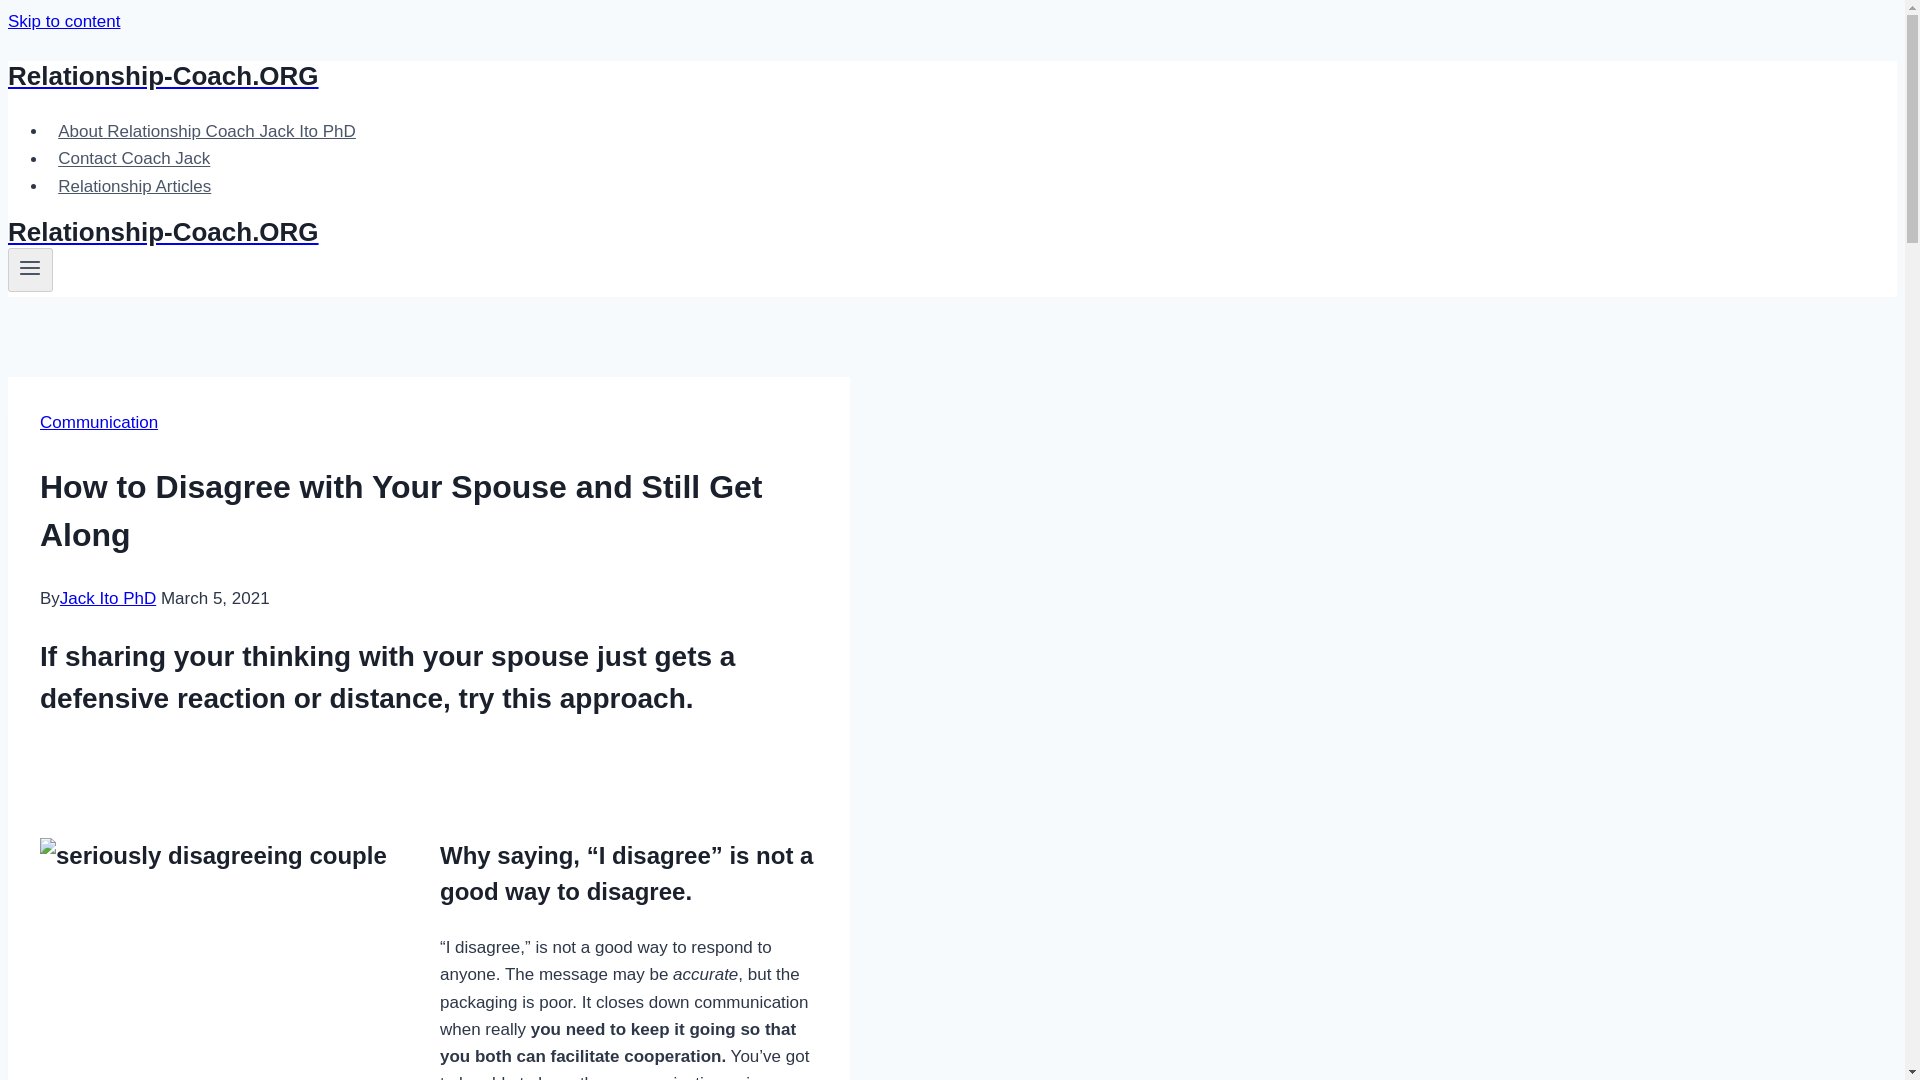  What do you see at coordinates (207, 132) in the screenshot?
I see `About Relationship Coach Jack Ito PhD` at bounding box center [207, 132].